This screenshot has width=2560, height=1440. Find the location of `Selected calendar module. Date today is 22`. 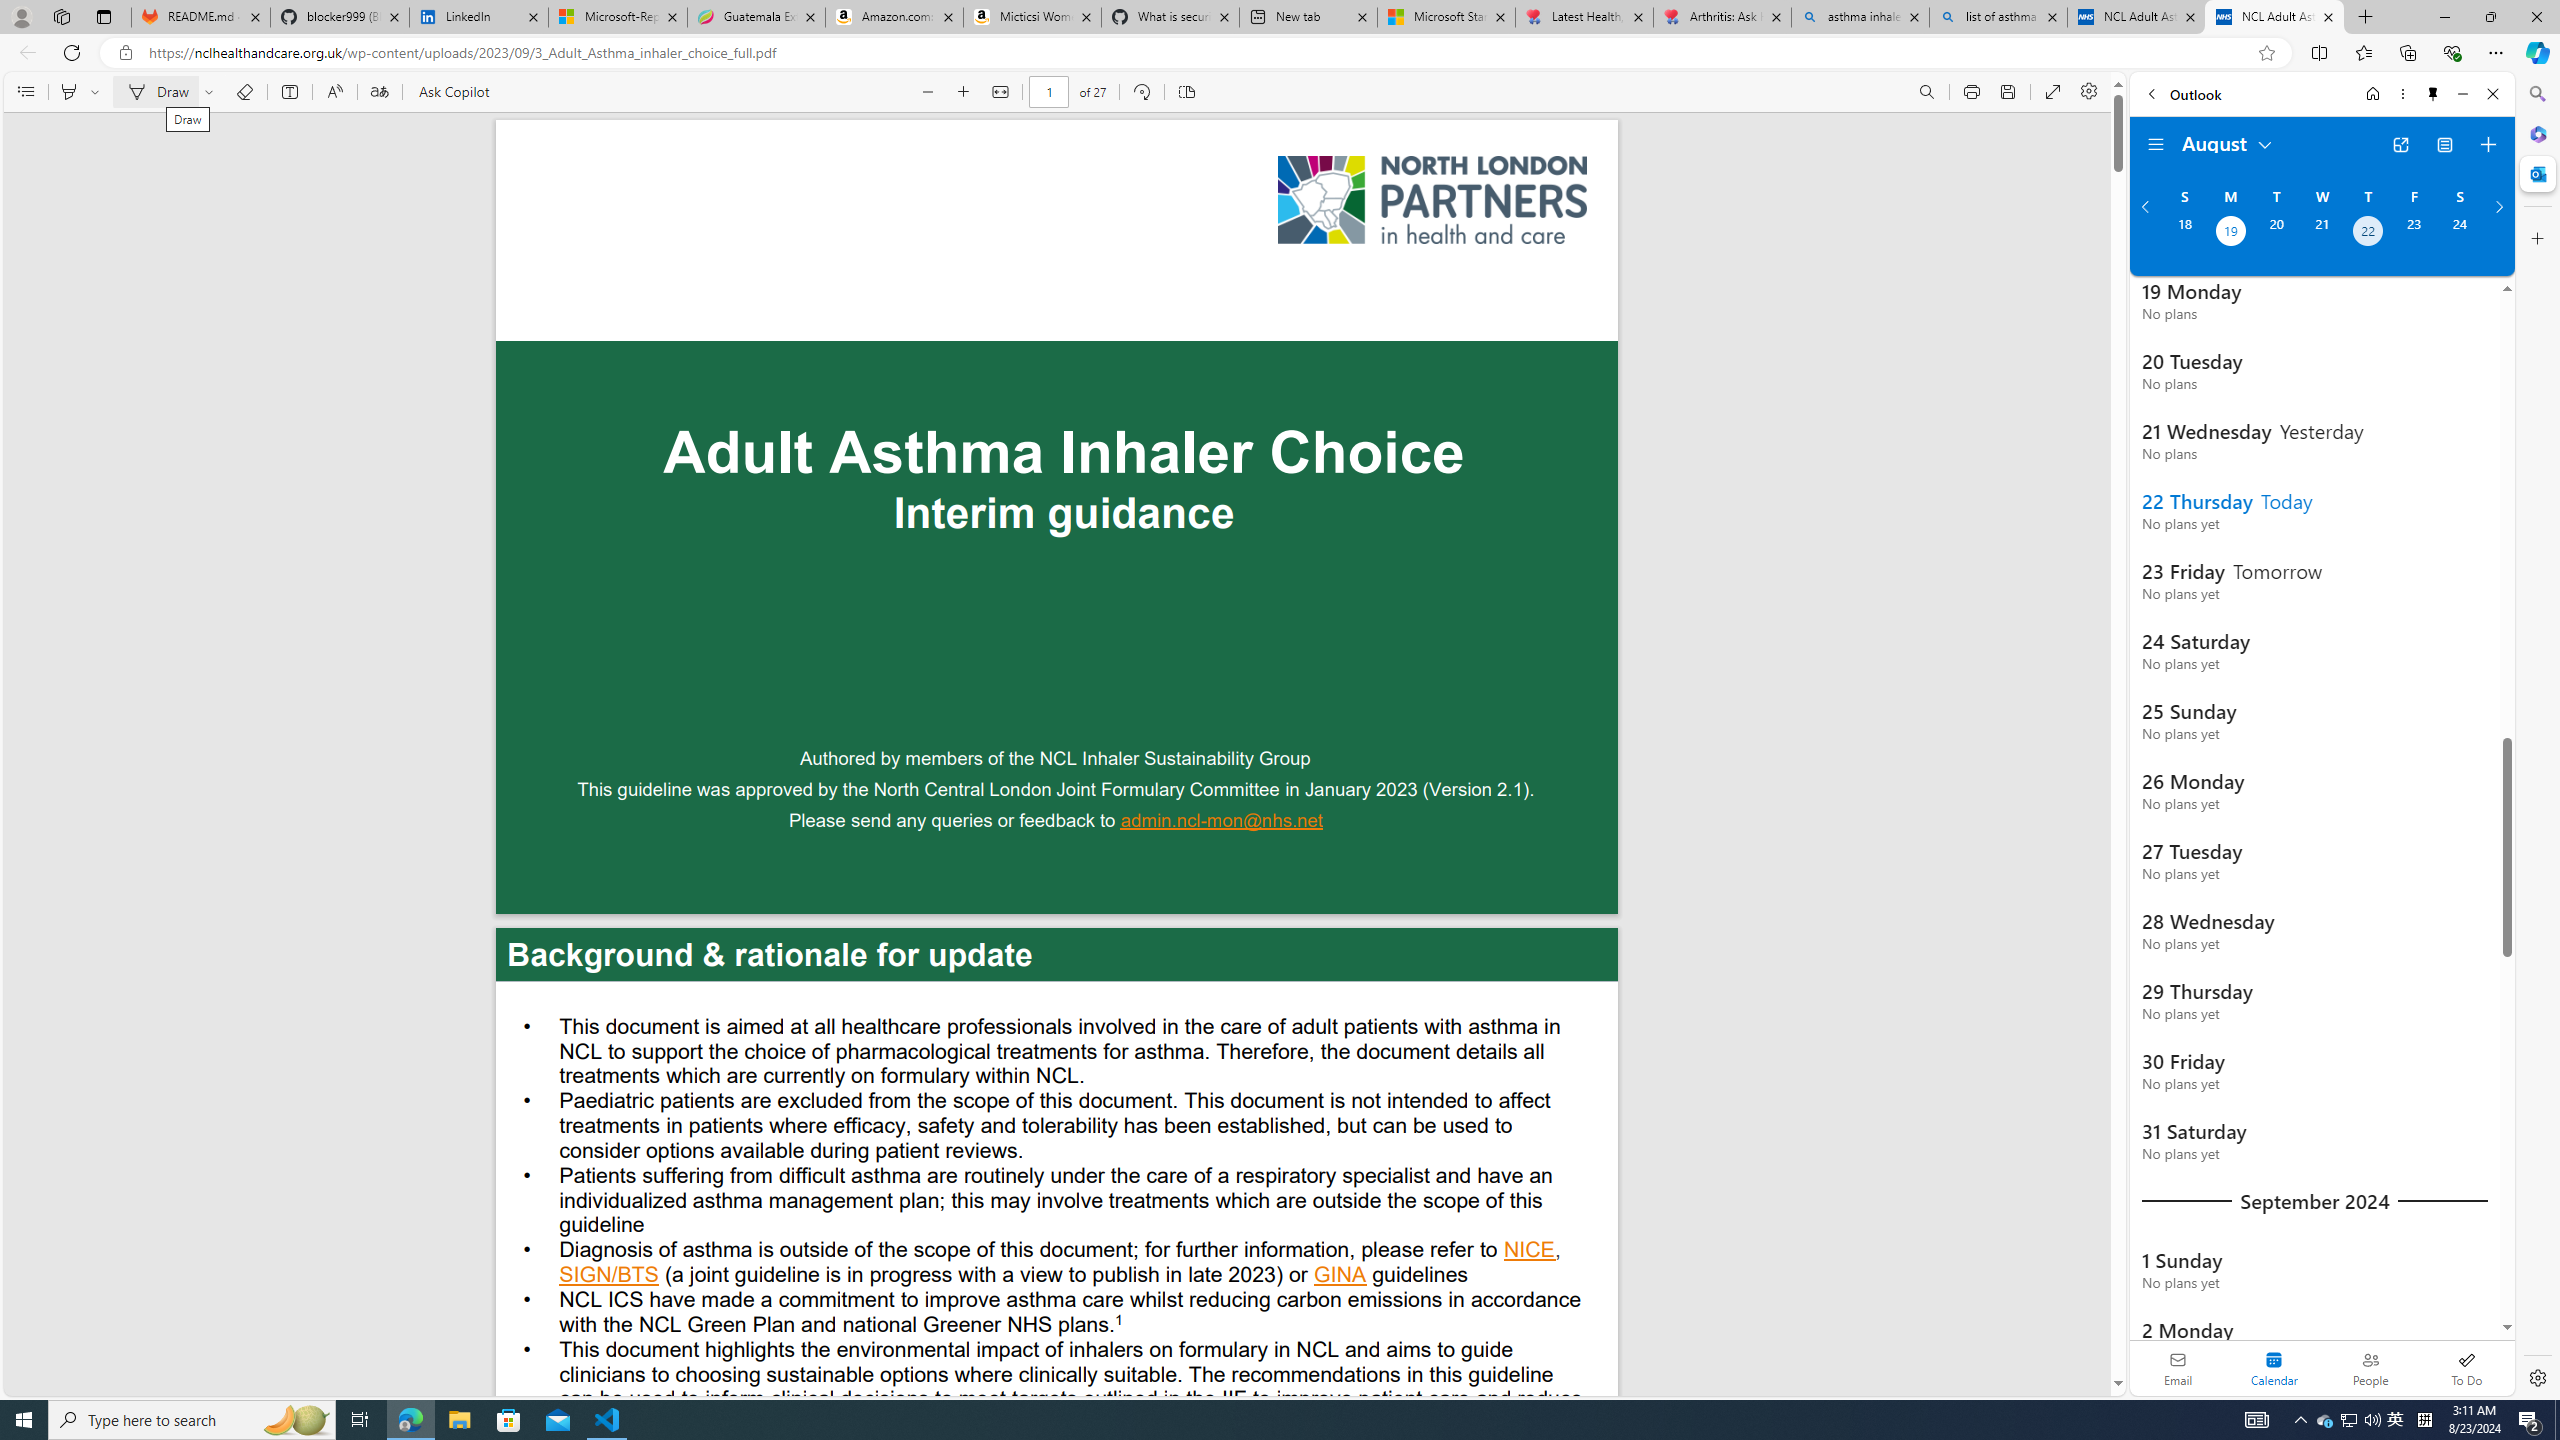

Selected calendar module. Date today is 22 is located at coordinates (2274, 1368).